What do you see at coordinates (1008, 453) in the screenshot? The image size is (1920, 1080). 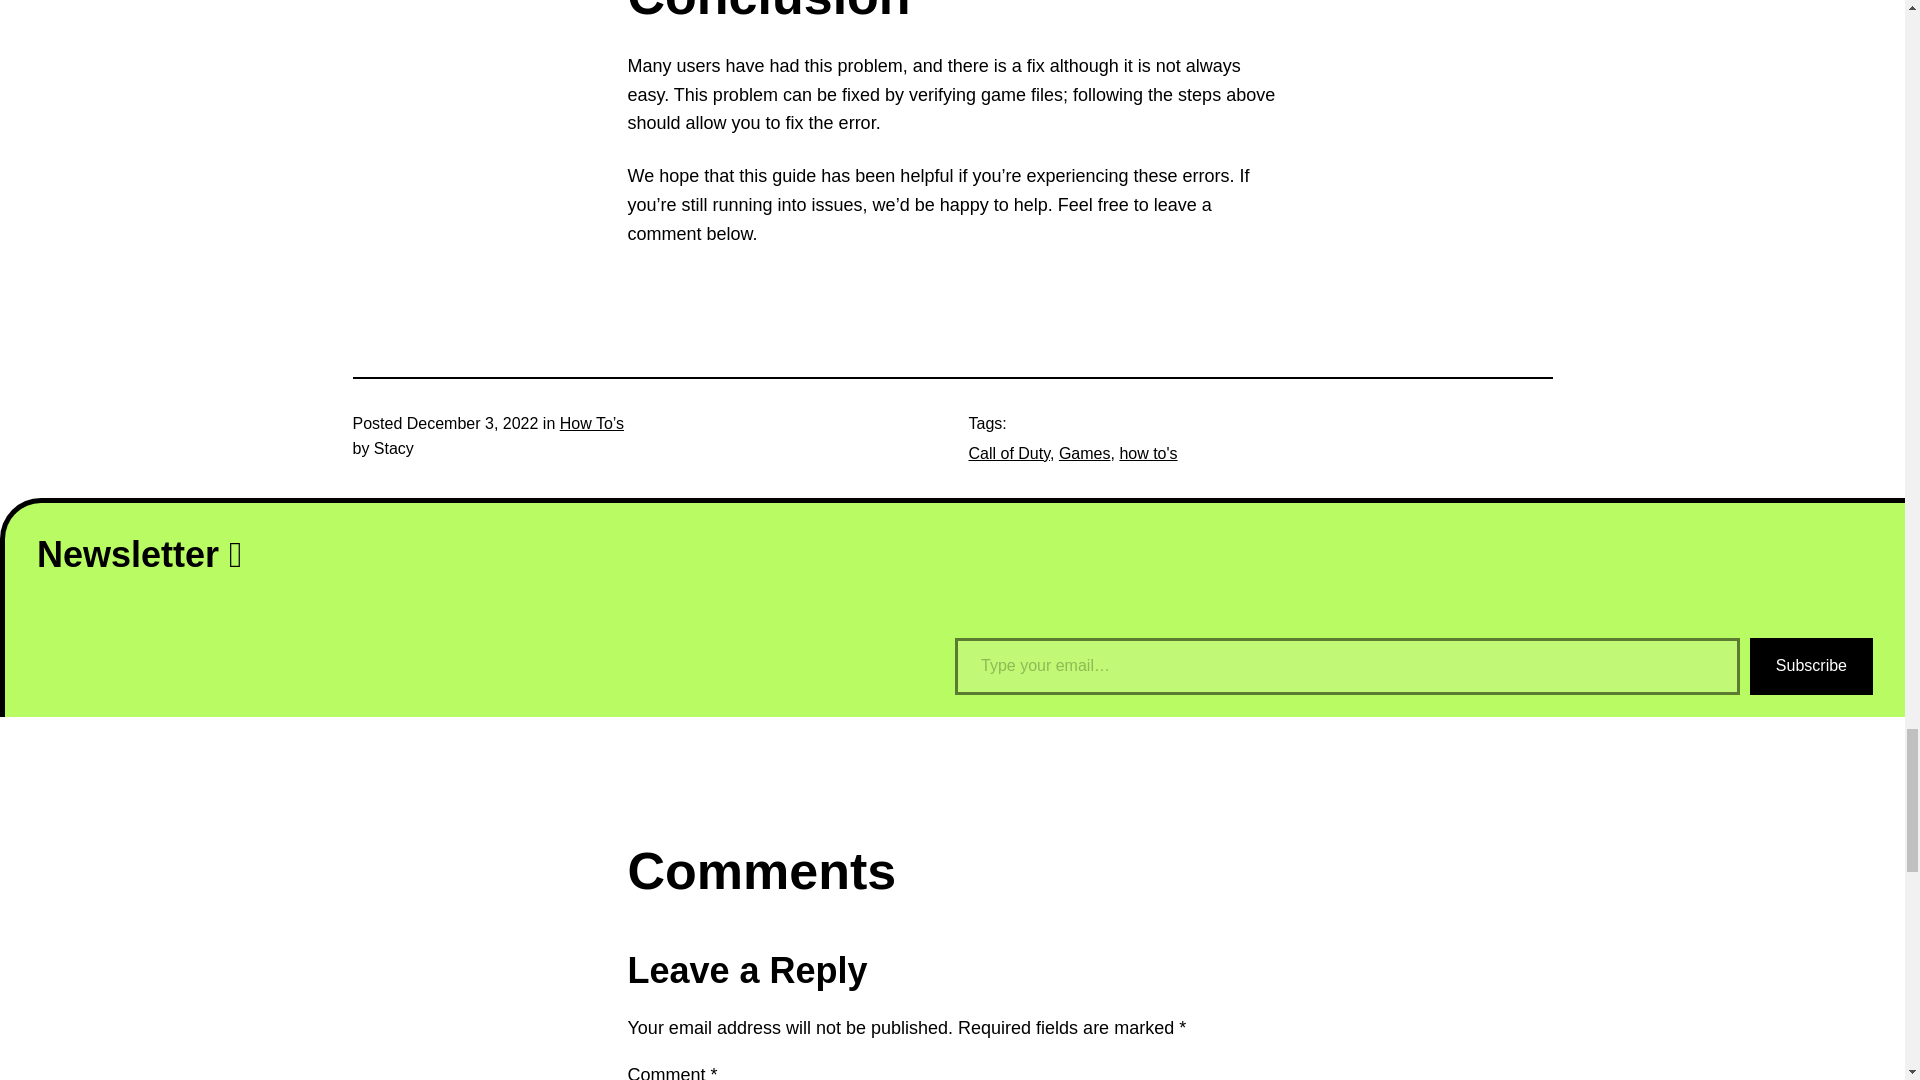 I see `Call of Duty` at bounding box center [1008, 453].